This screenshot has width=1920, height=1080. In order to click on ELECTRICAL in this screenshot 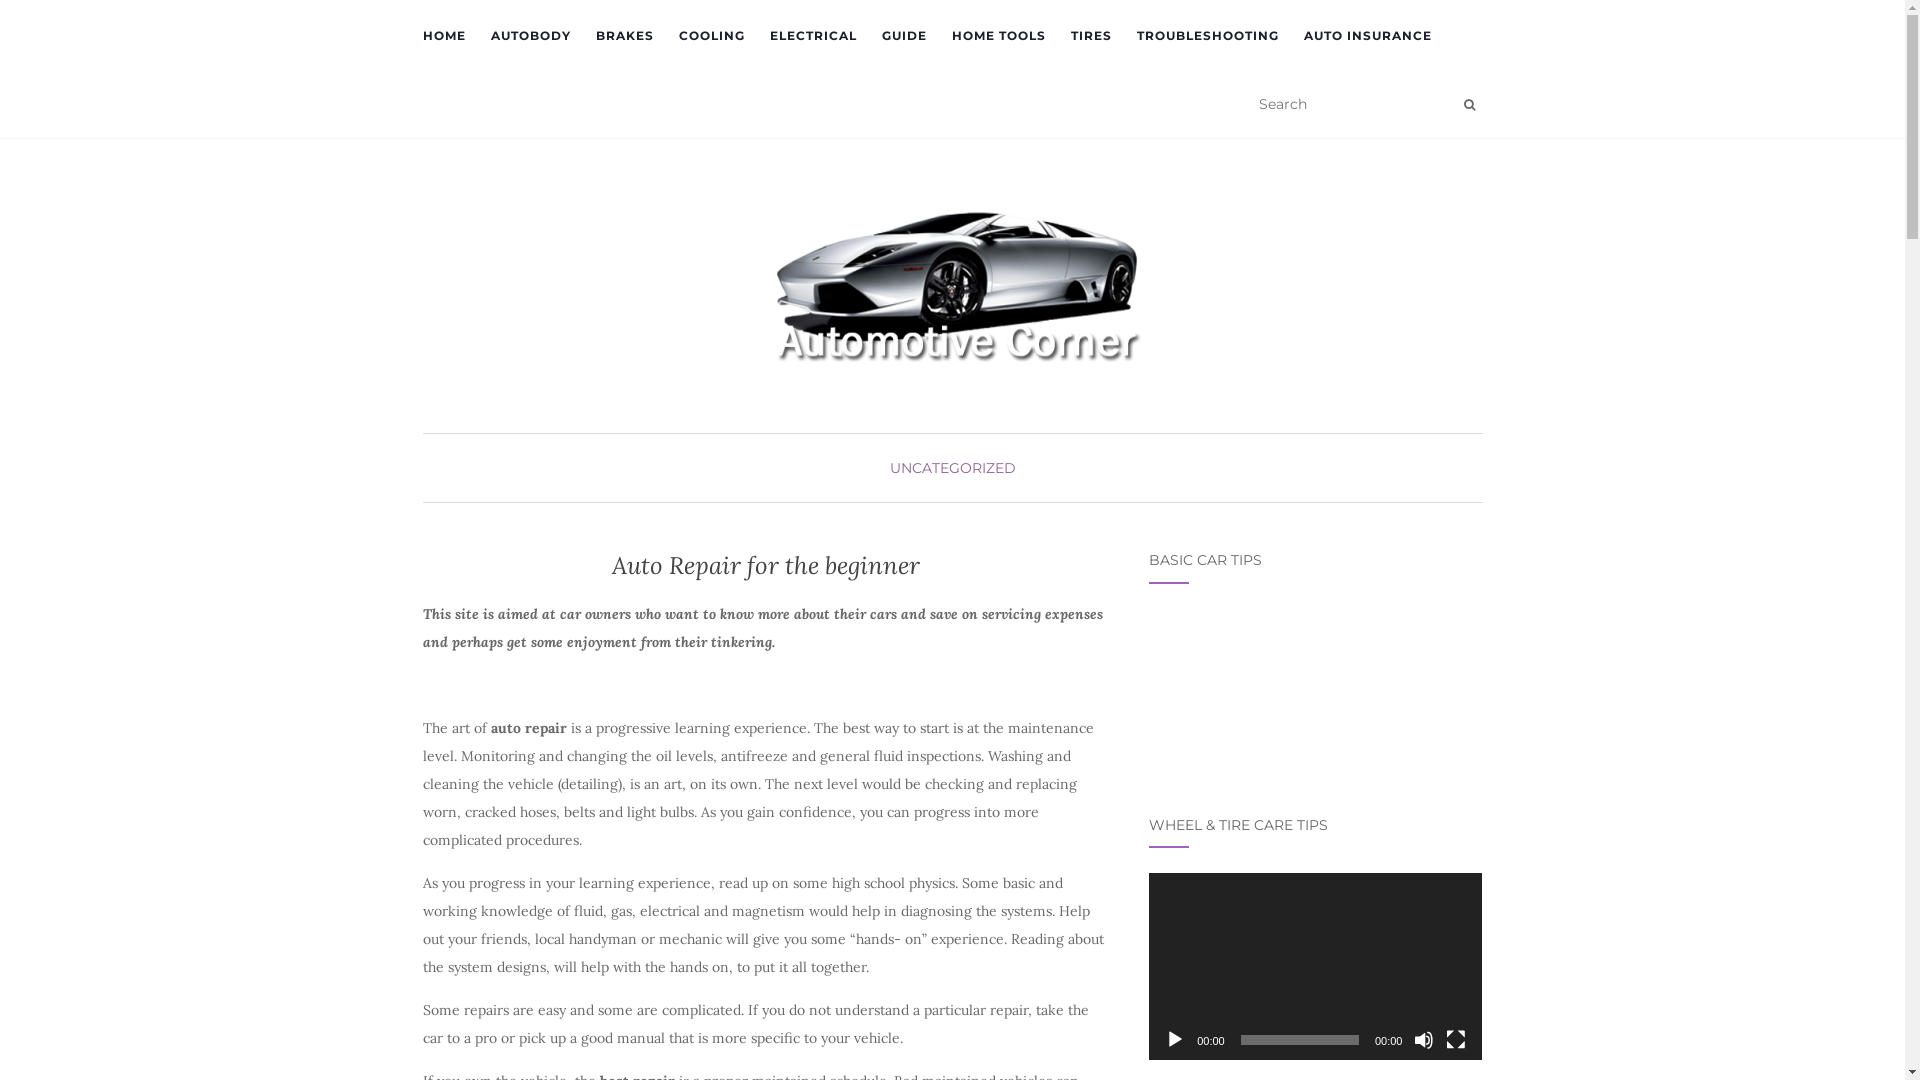, I will do `click(814, 36)`.